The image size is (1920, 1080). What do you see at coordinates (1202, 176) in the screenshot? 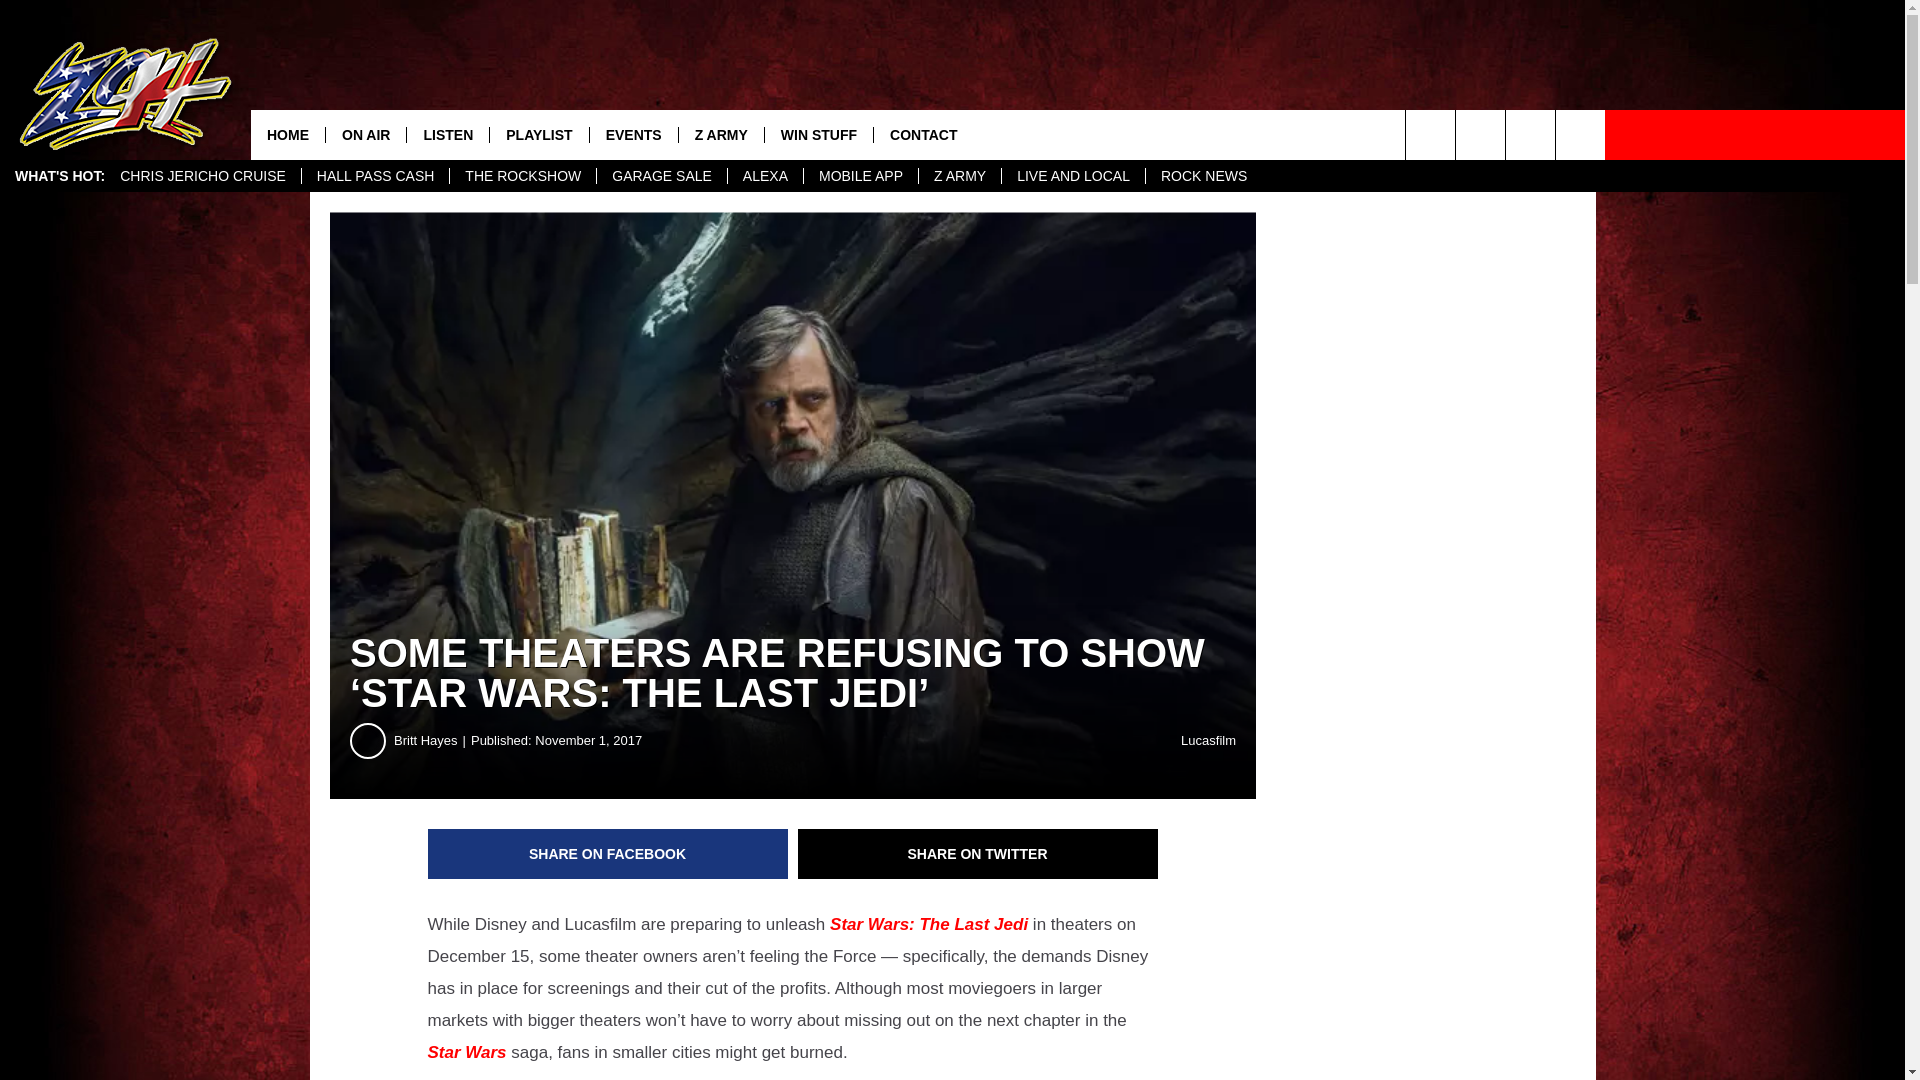
I see `ROCK NEWS` at bounding box center [1202, 176].